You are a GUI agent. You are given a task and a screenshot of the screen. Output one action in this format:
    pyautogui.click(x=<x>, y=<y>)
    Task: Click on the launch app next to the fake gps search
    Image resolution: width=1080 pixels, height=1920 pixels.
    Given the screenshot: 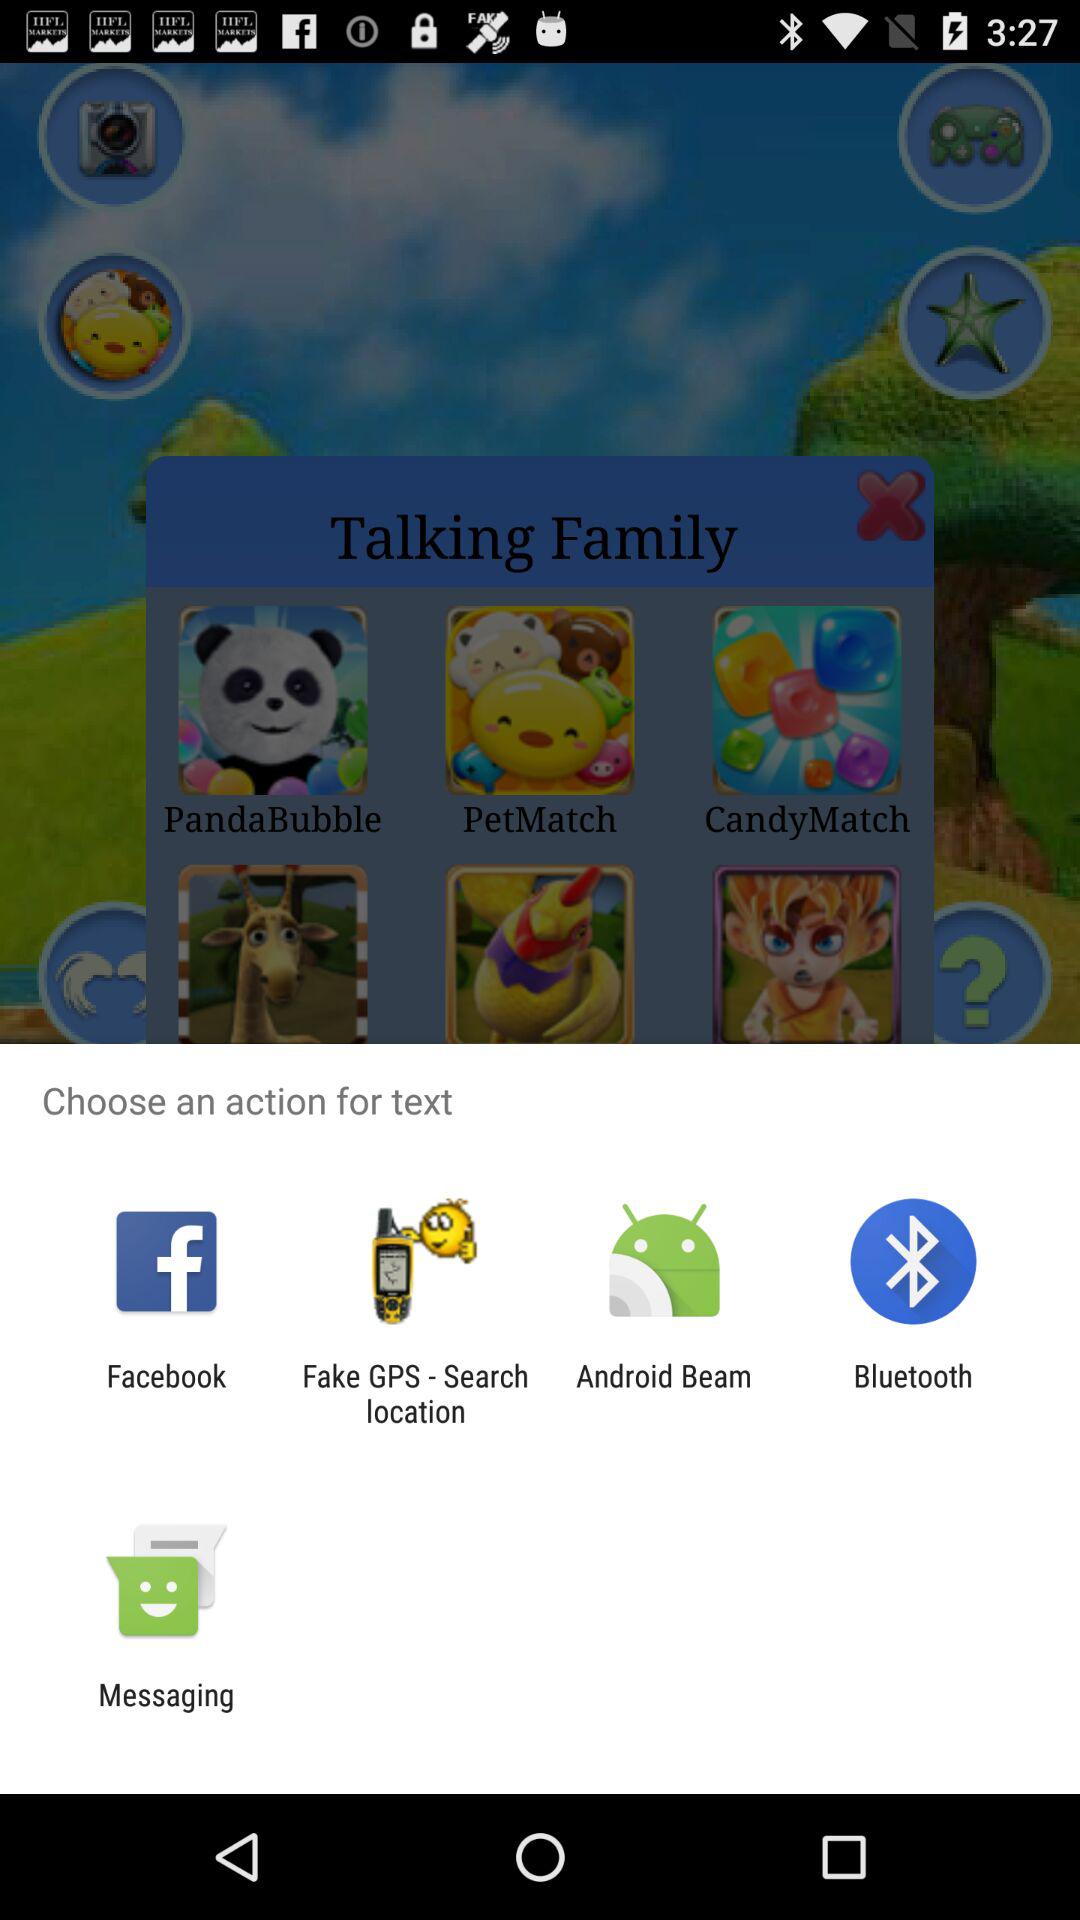 What is the action you would take?
    pyautogui.click(x=166, y=1393)
    